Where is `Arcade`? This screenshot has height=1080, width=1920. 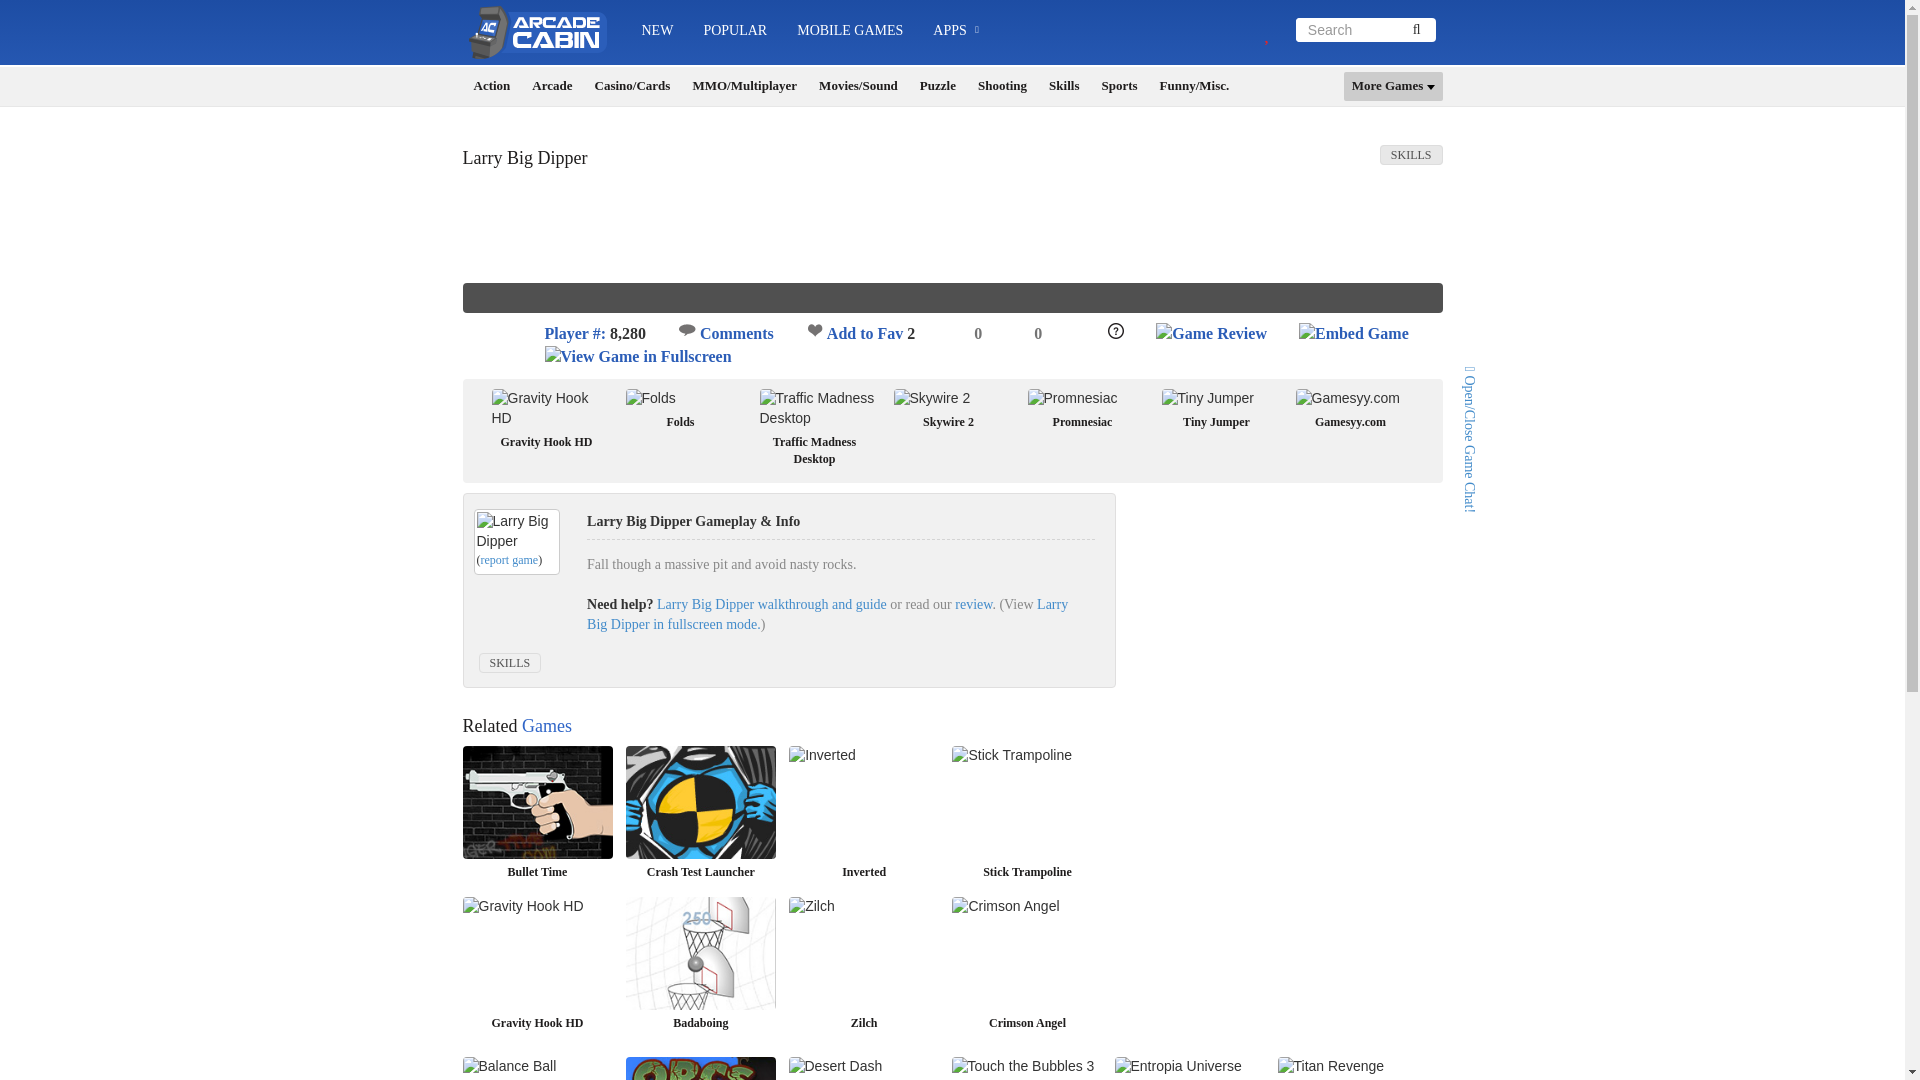
Arcade is located at coordinates (552, 86).